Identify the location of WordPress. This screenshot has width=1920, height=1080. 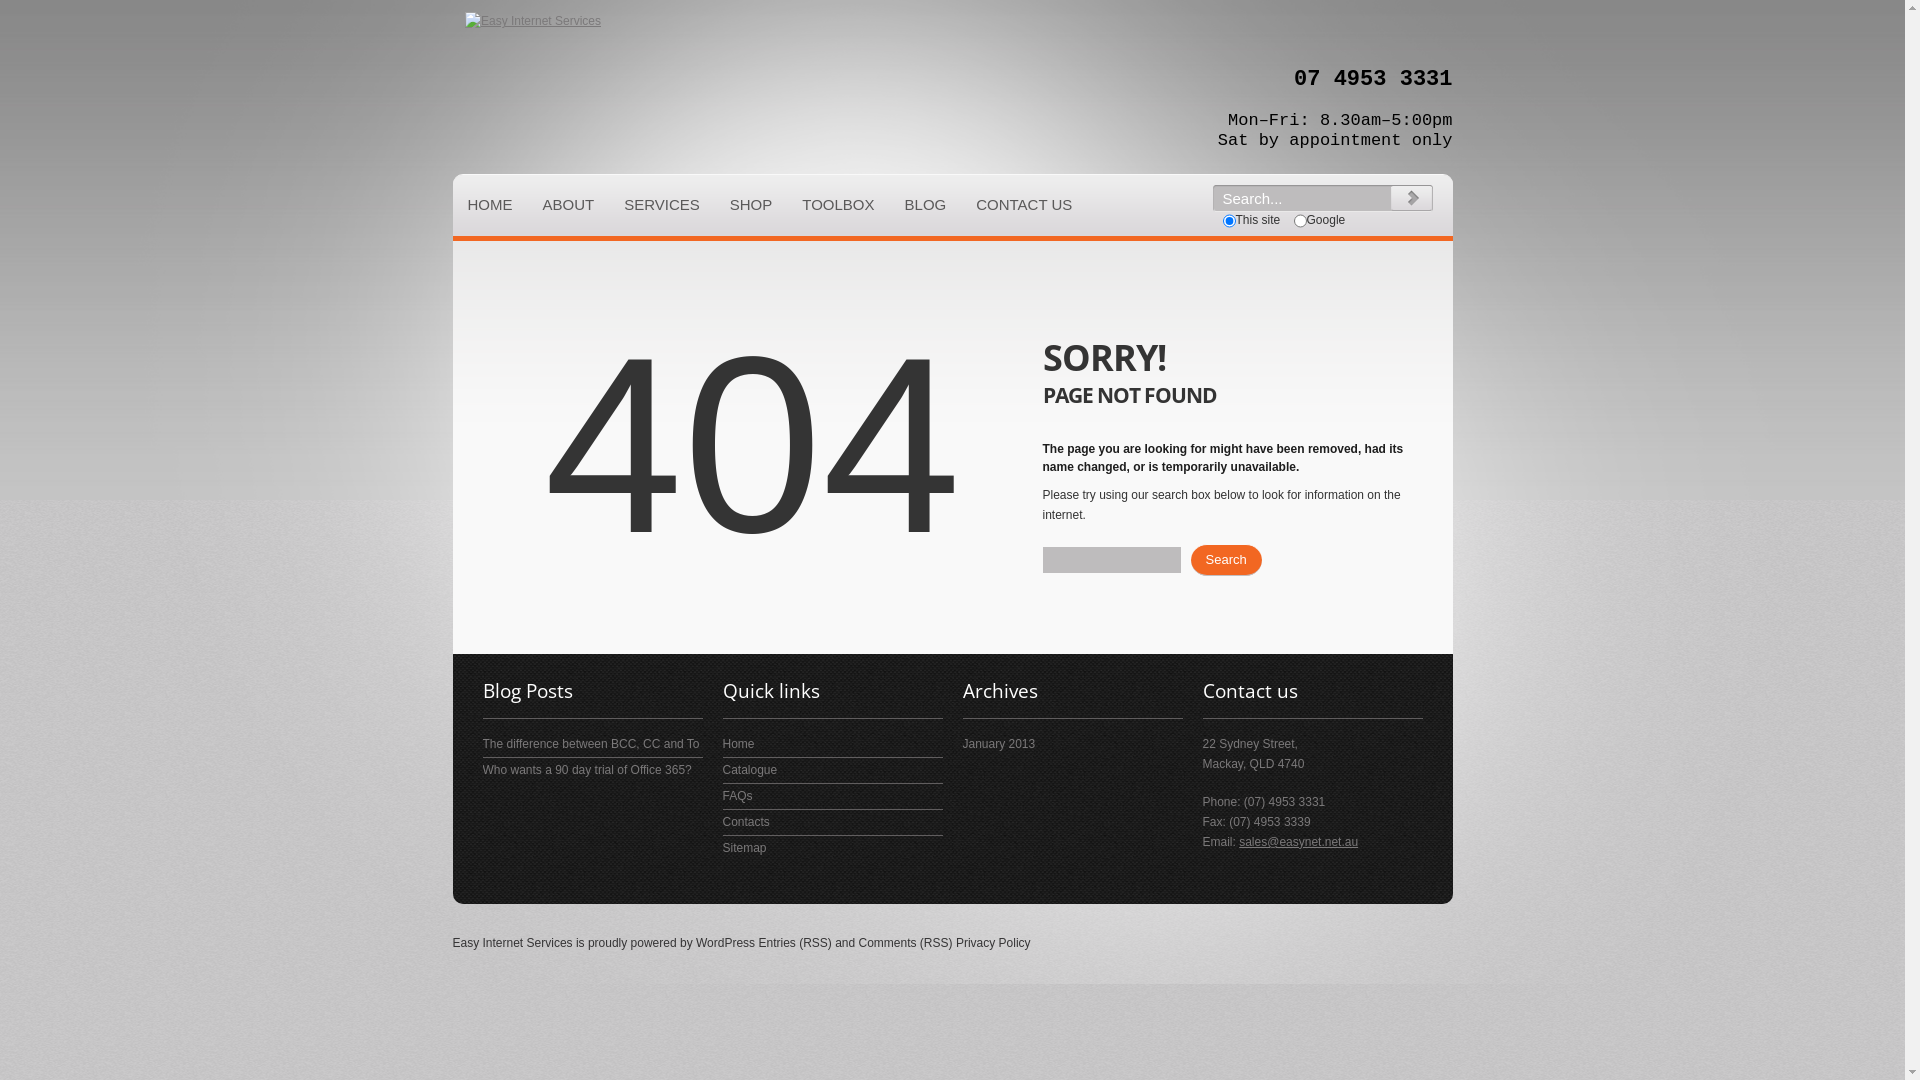
(726, 943).